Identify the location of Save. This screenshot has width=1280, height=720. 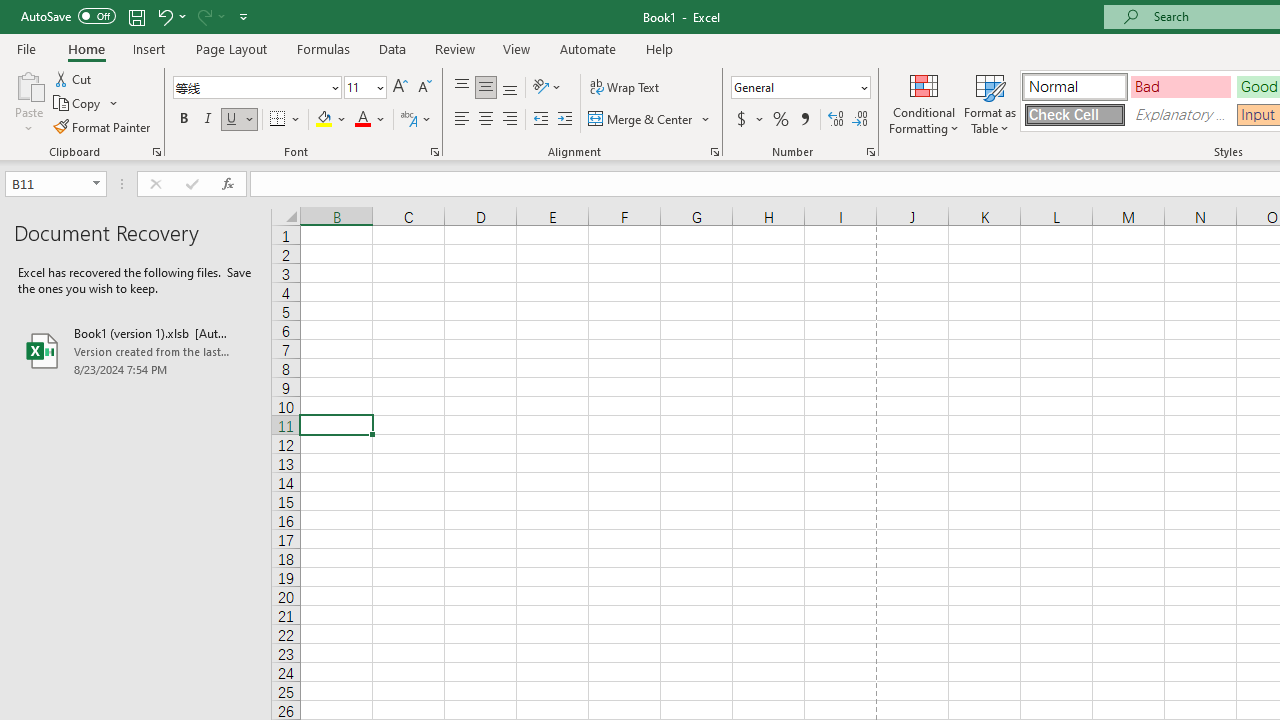
(136, 16).